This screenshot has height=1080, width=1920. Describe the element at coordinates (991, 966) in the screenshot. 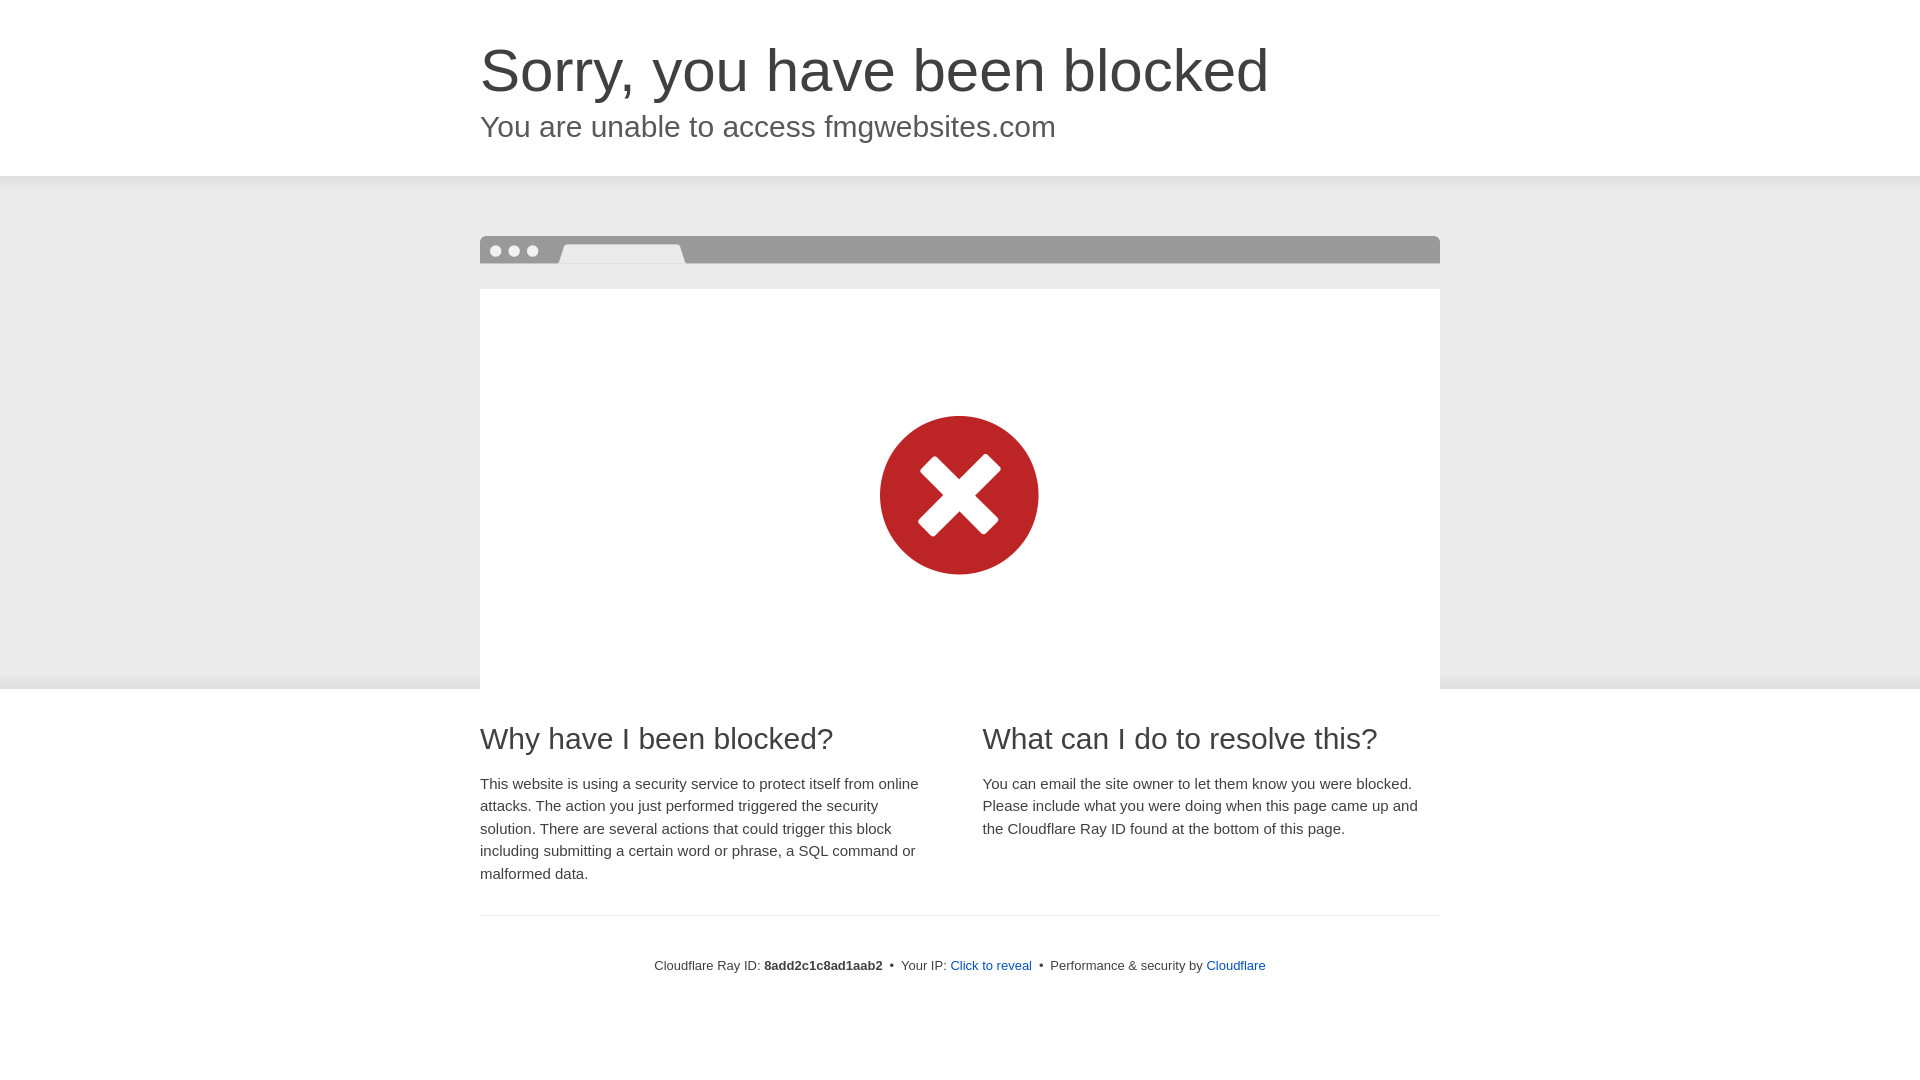

I see `Click to reveal` at that location.